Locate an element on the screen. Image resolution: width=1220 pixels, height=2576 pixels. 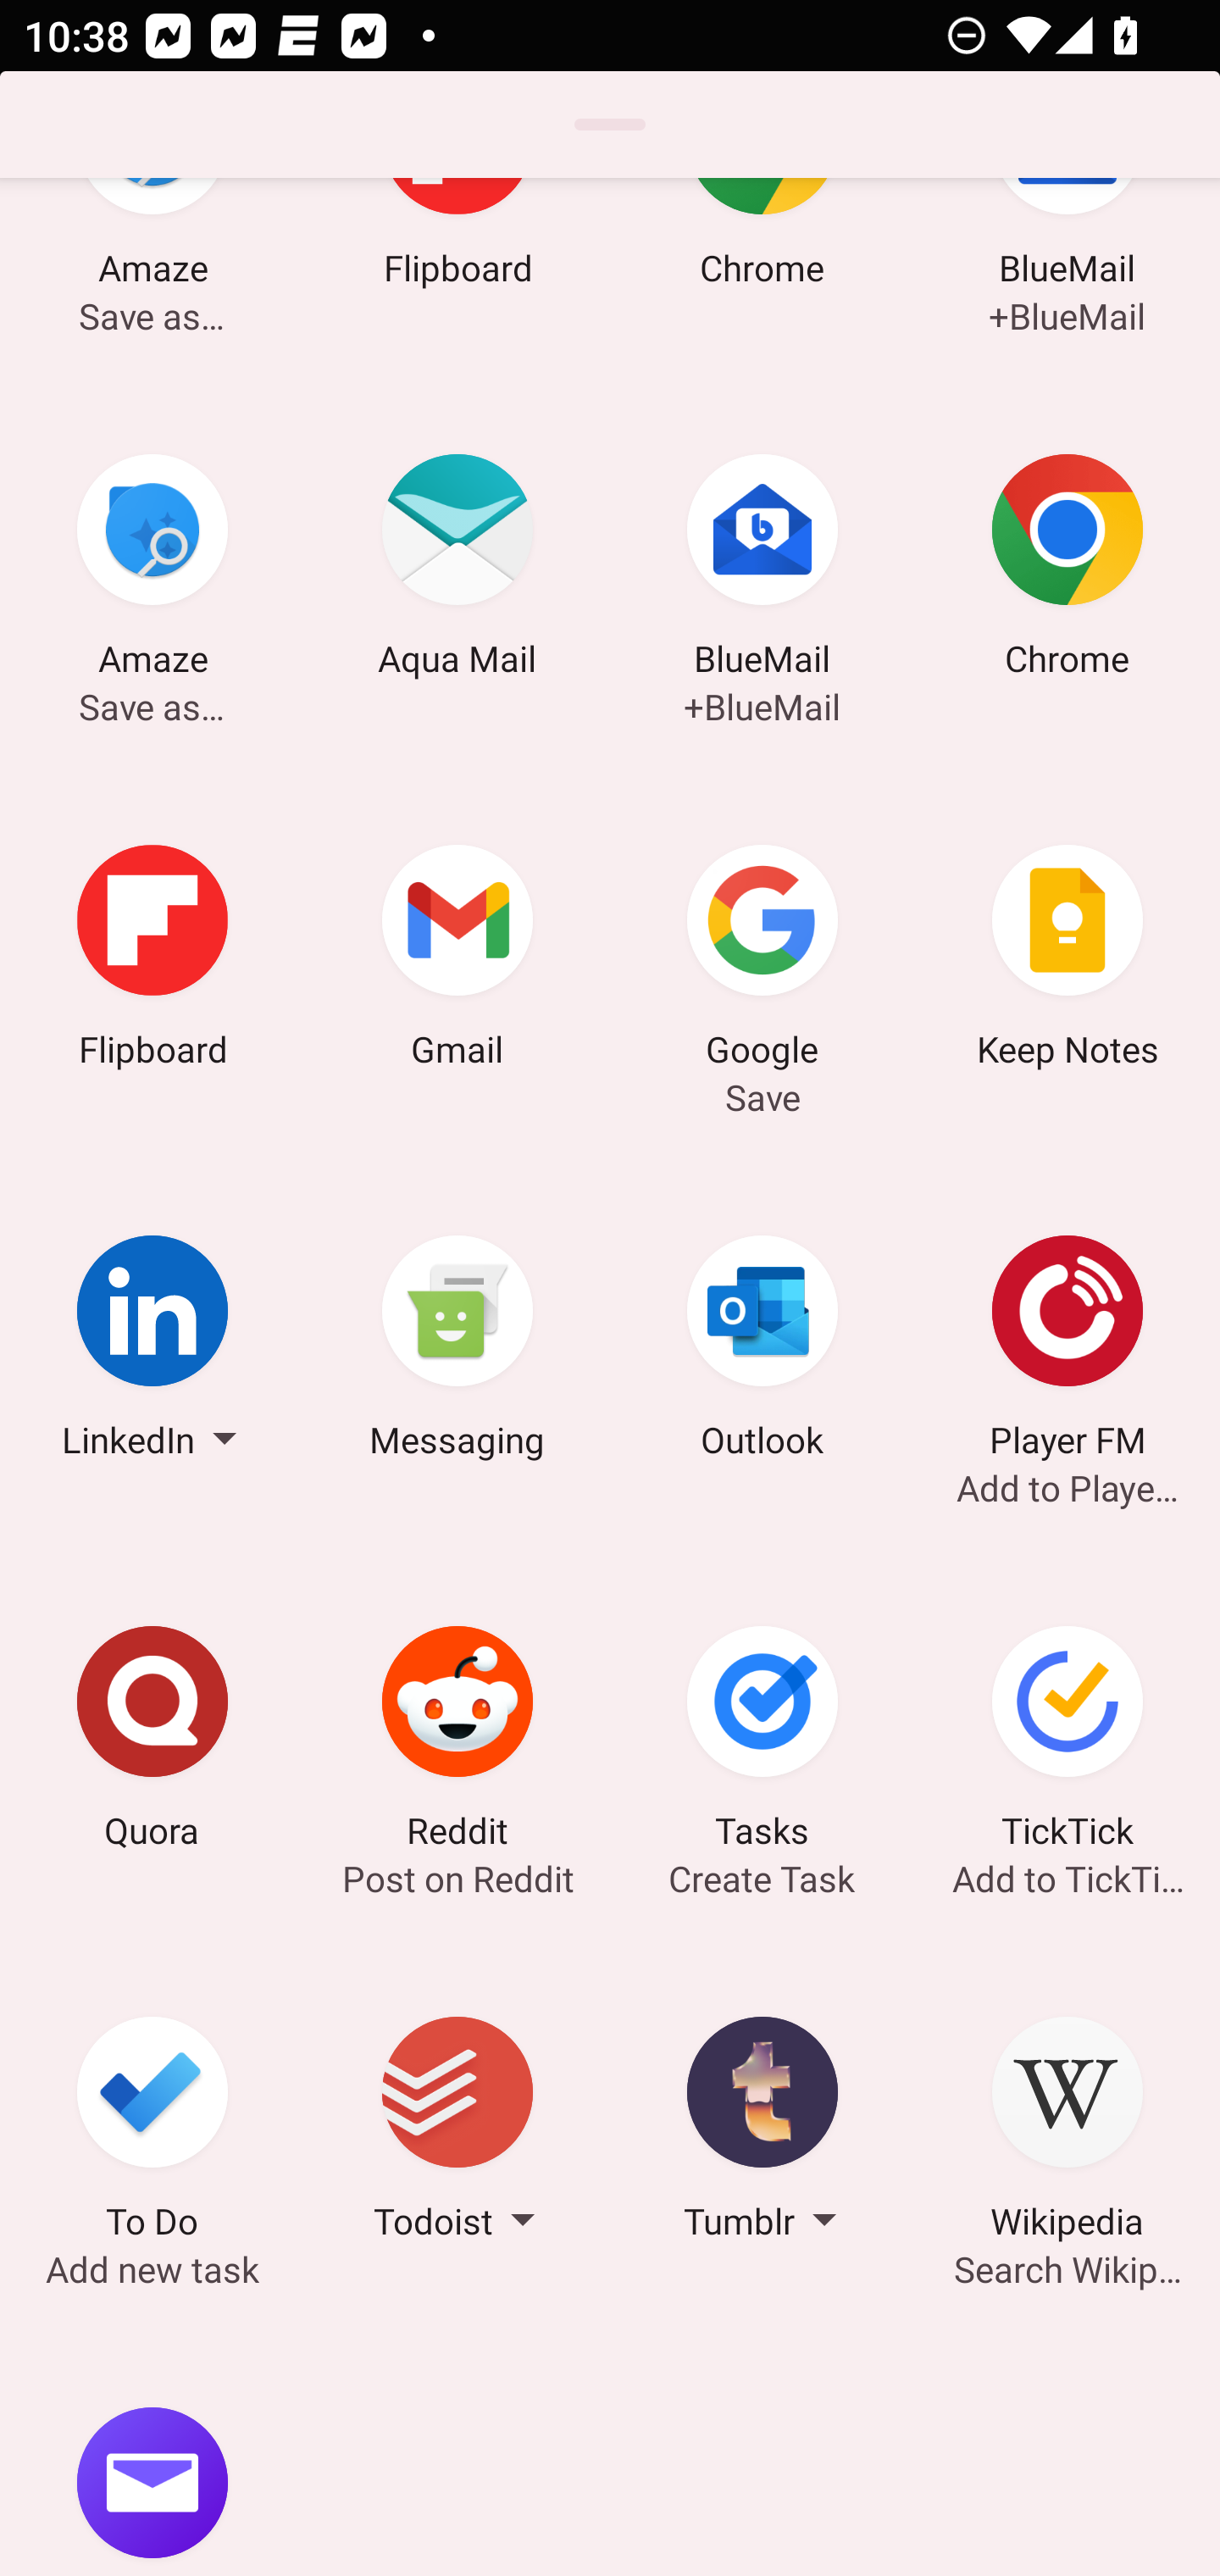
Reddit Post on Reddit is located at coordinates (457, 1742).